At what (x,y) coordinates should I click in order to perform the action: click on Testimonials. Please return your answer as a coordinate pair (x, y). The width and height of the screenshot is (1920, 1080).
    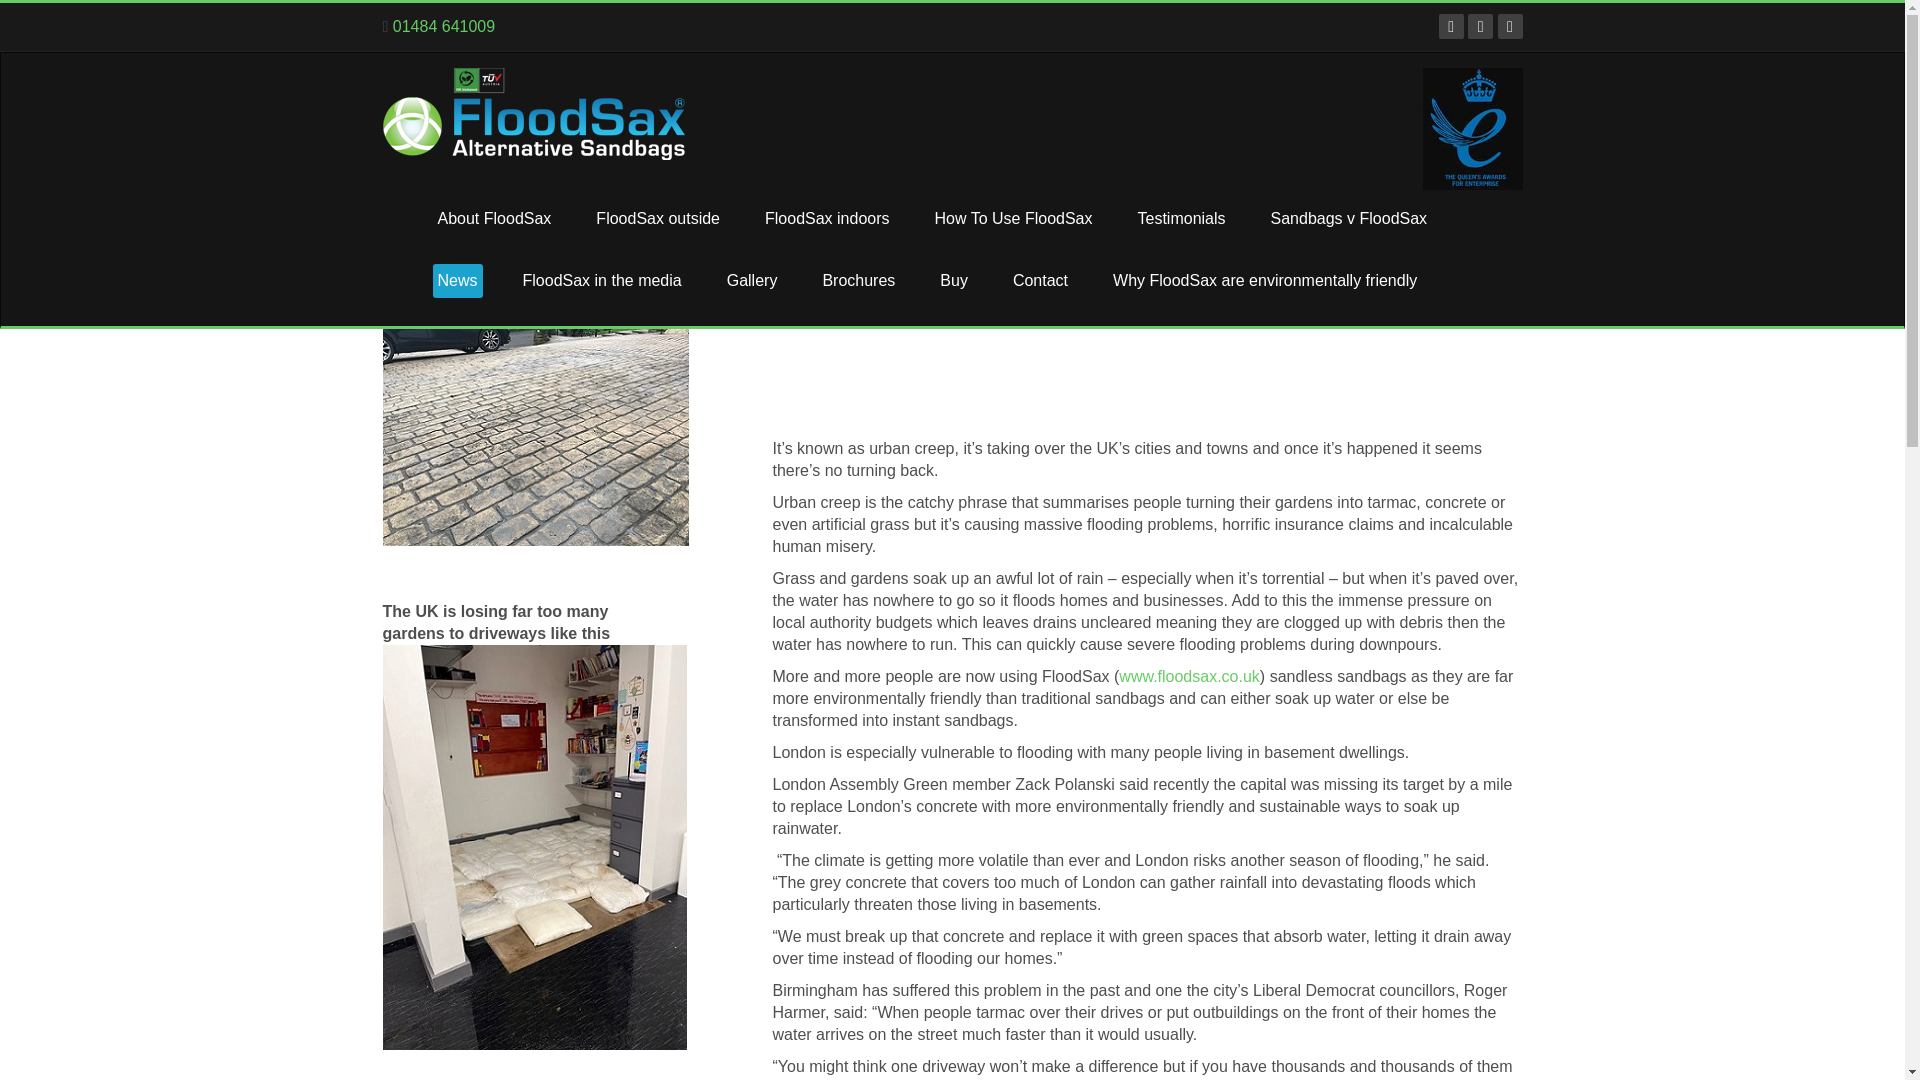
    Looking at the image, I should click on (1181, 218).